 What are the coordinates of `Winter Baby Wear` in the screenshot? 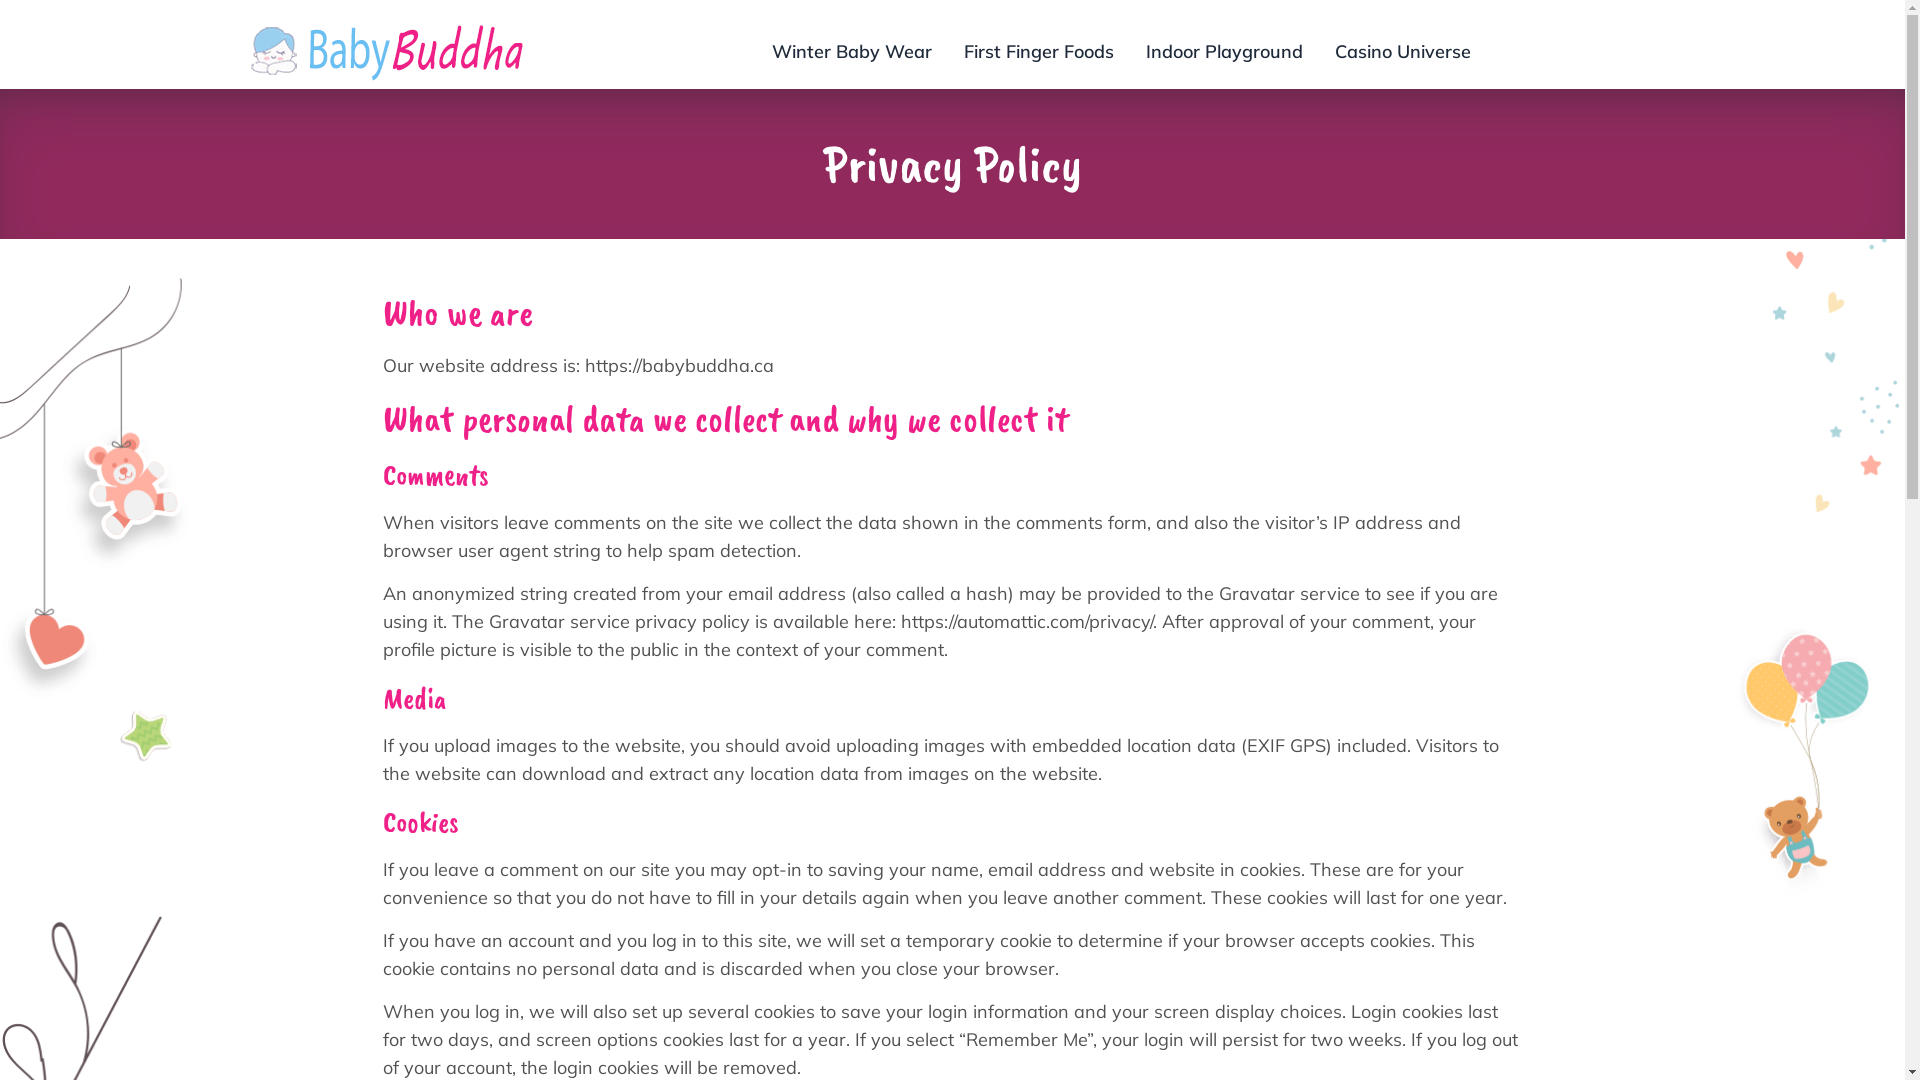 It's located at (852, 52).